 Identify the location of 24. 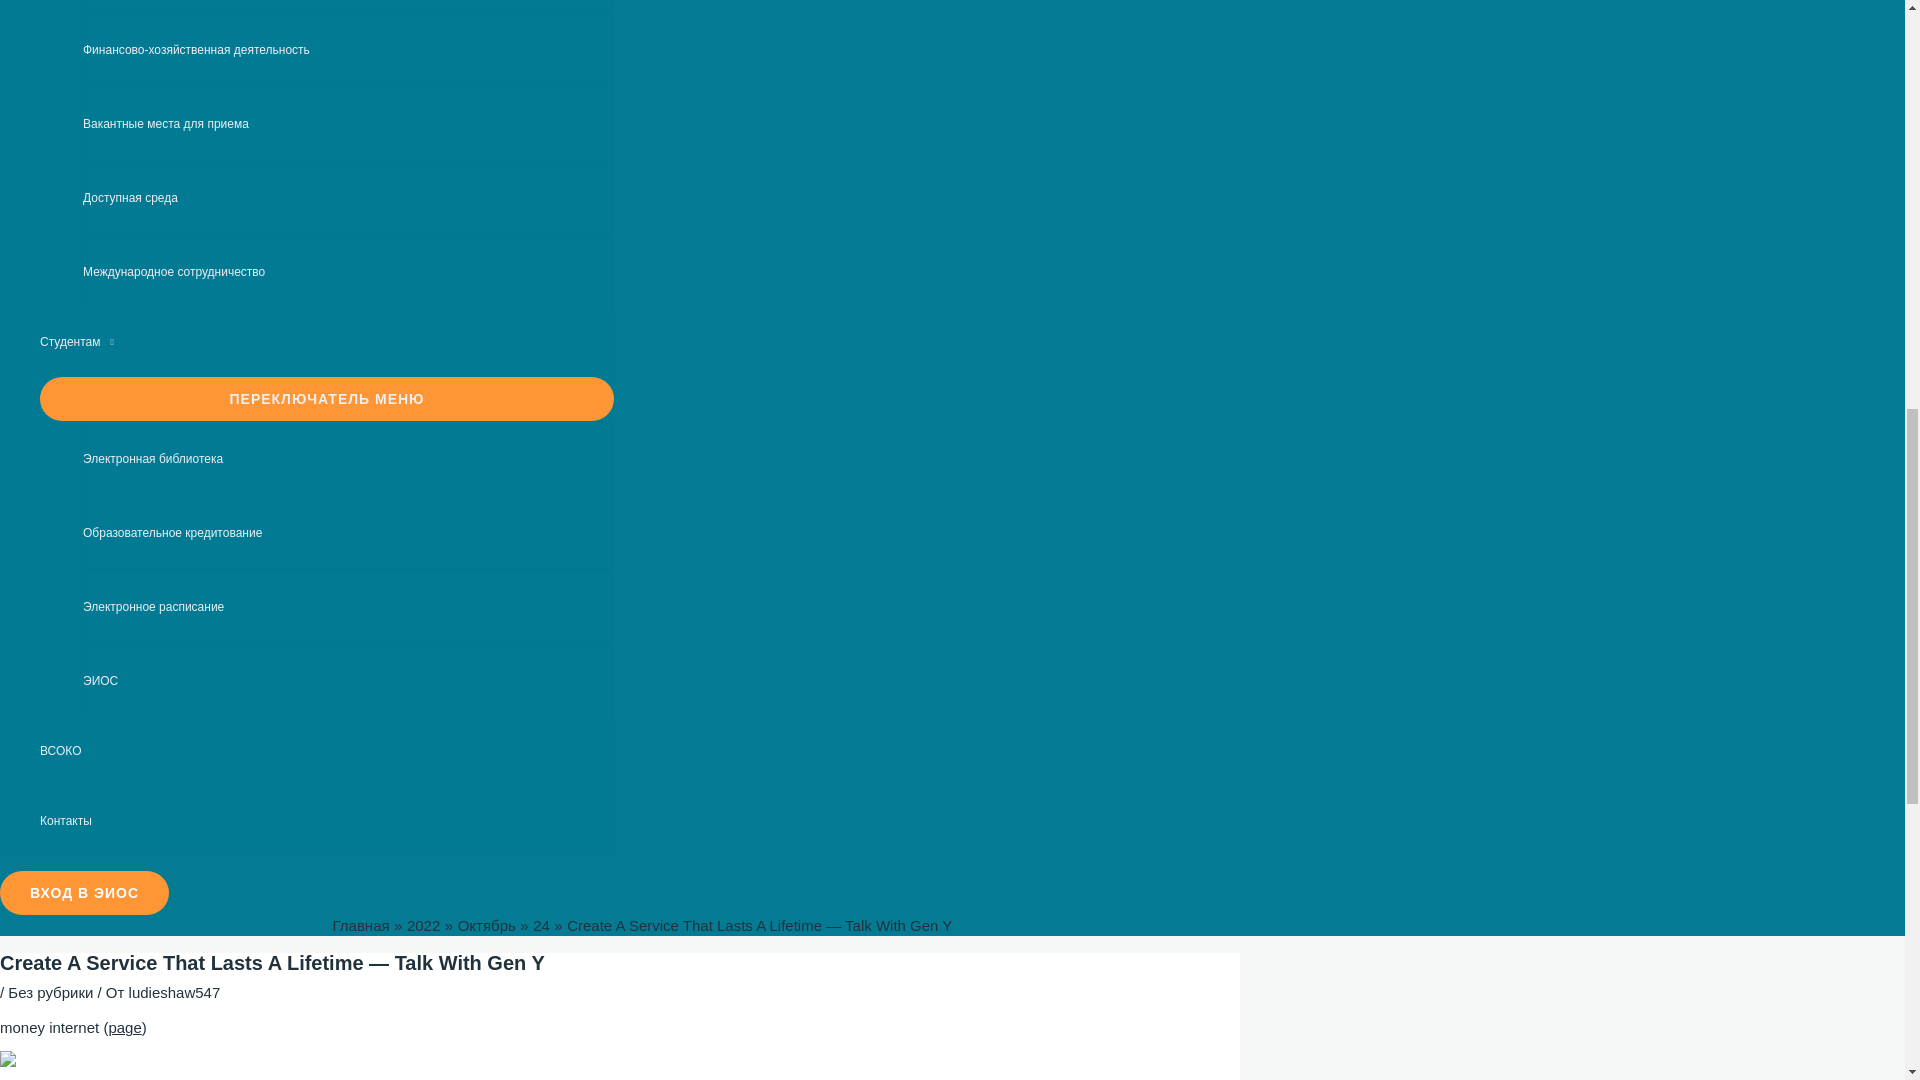
(541, 925).